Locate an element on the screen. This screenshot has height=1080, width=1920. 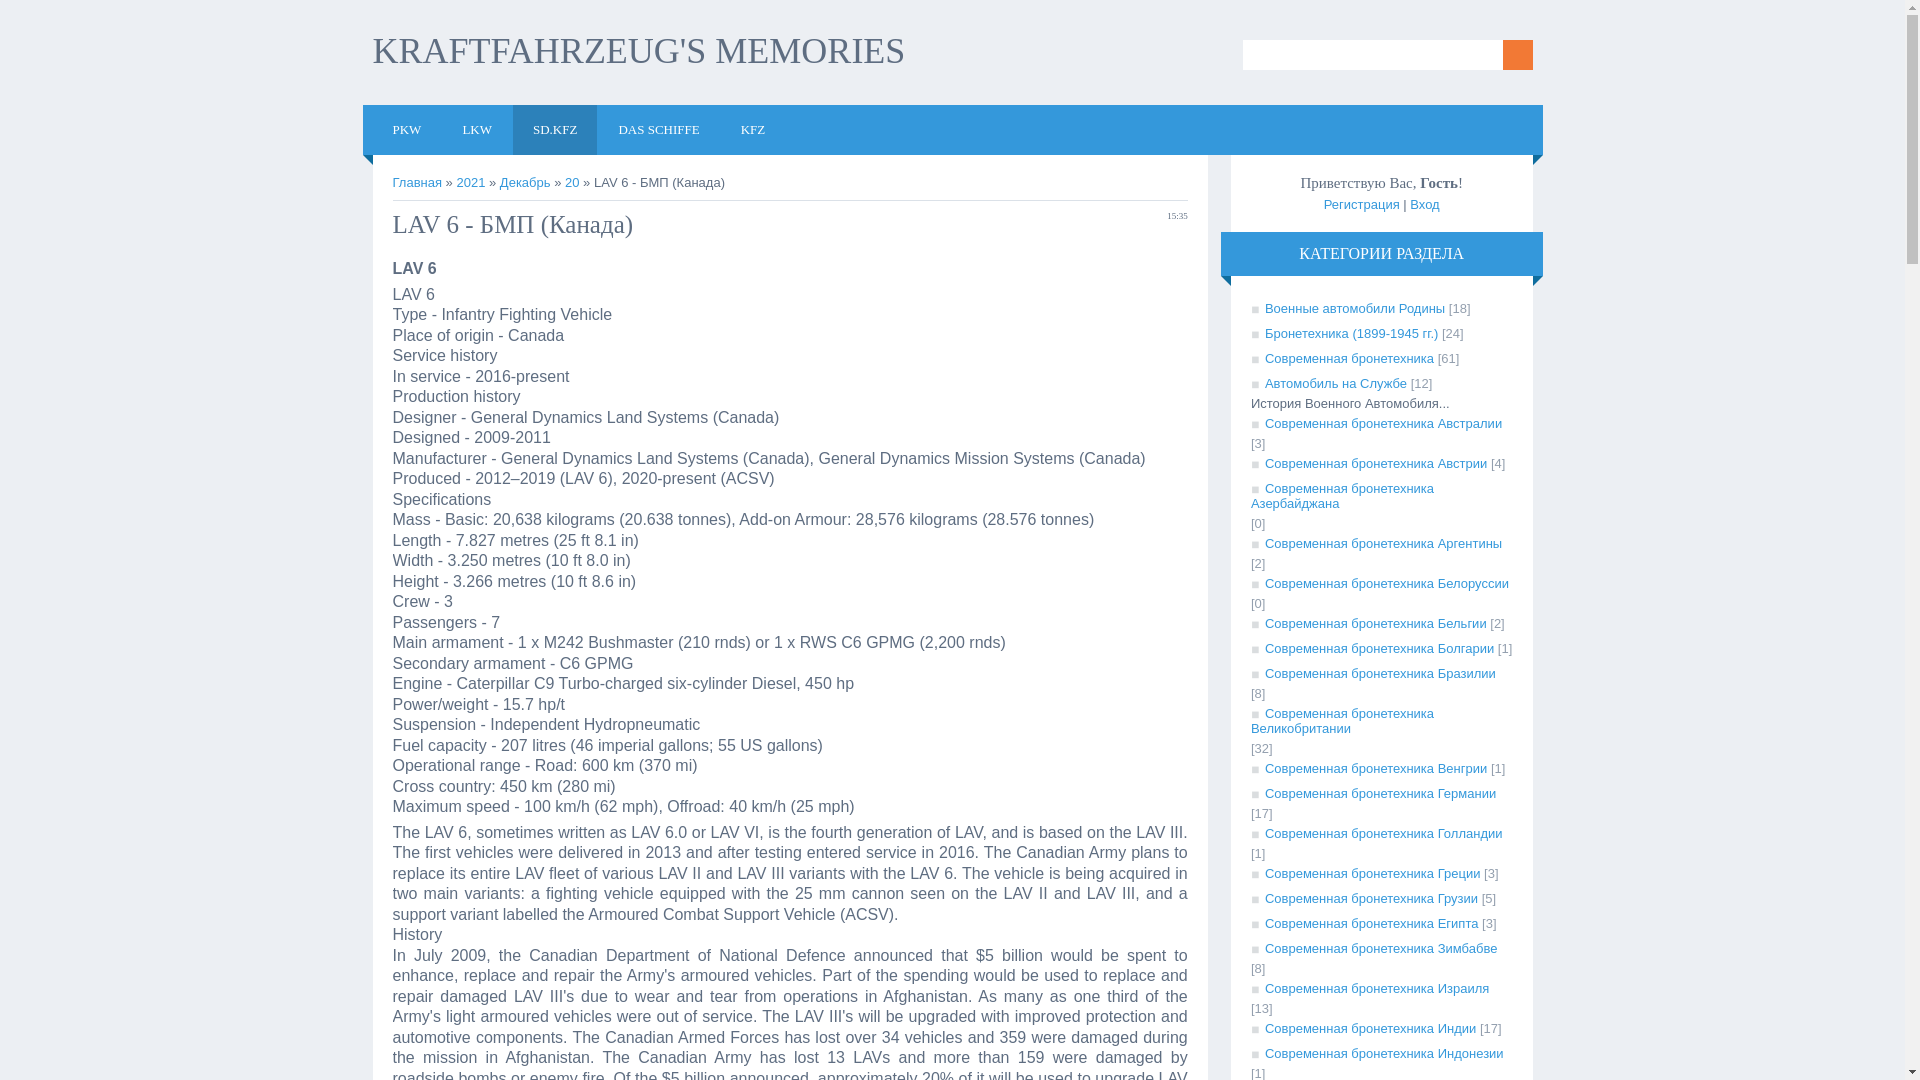
LKW is located at coordinates (476, 130).